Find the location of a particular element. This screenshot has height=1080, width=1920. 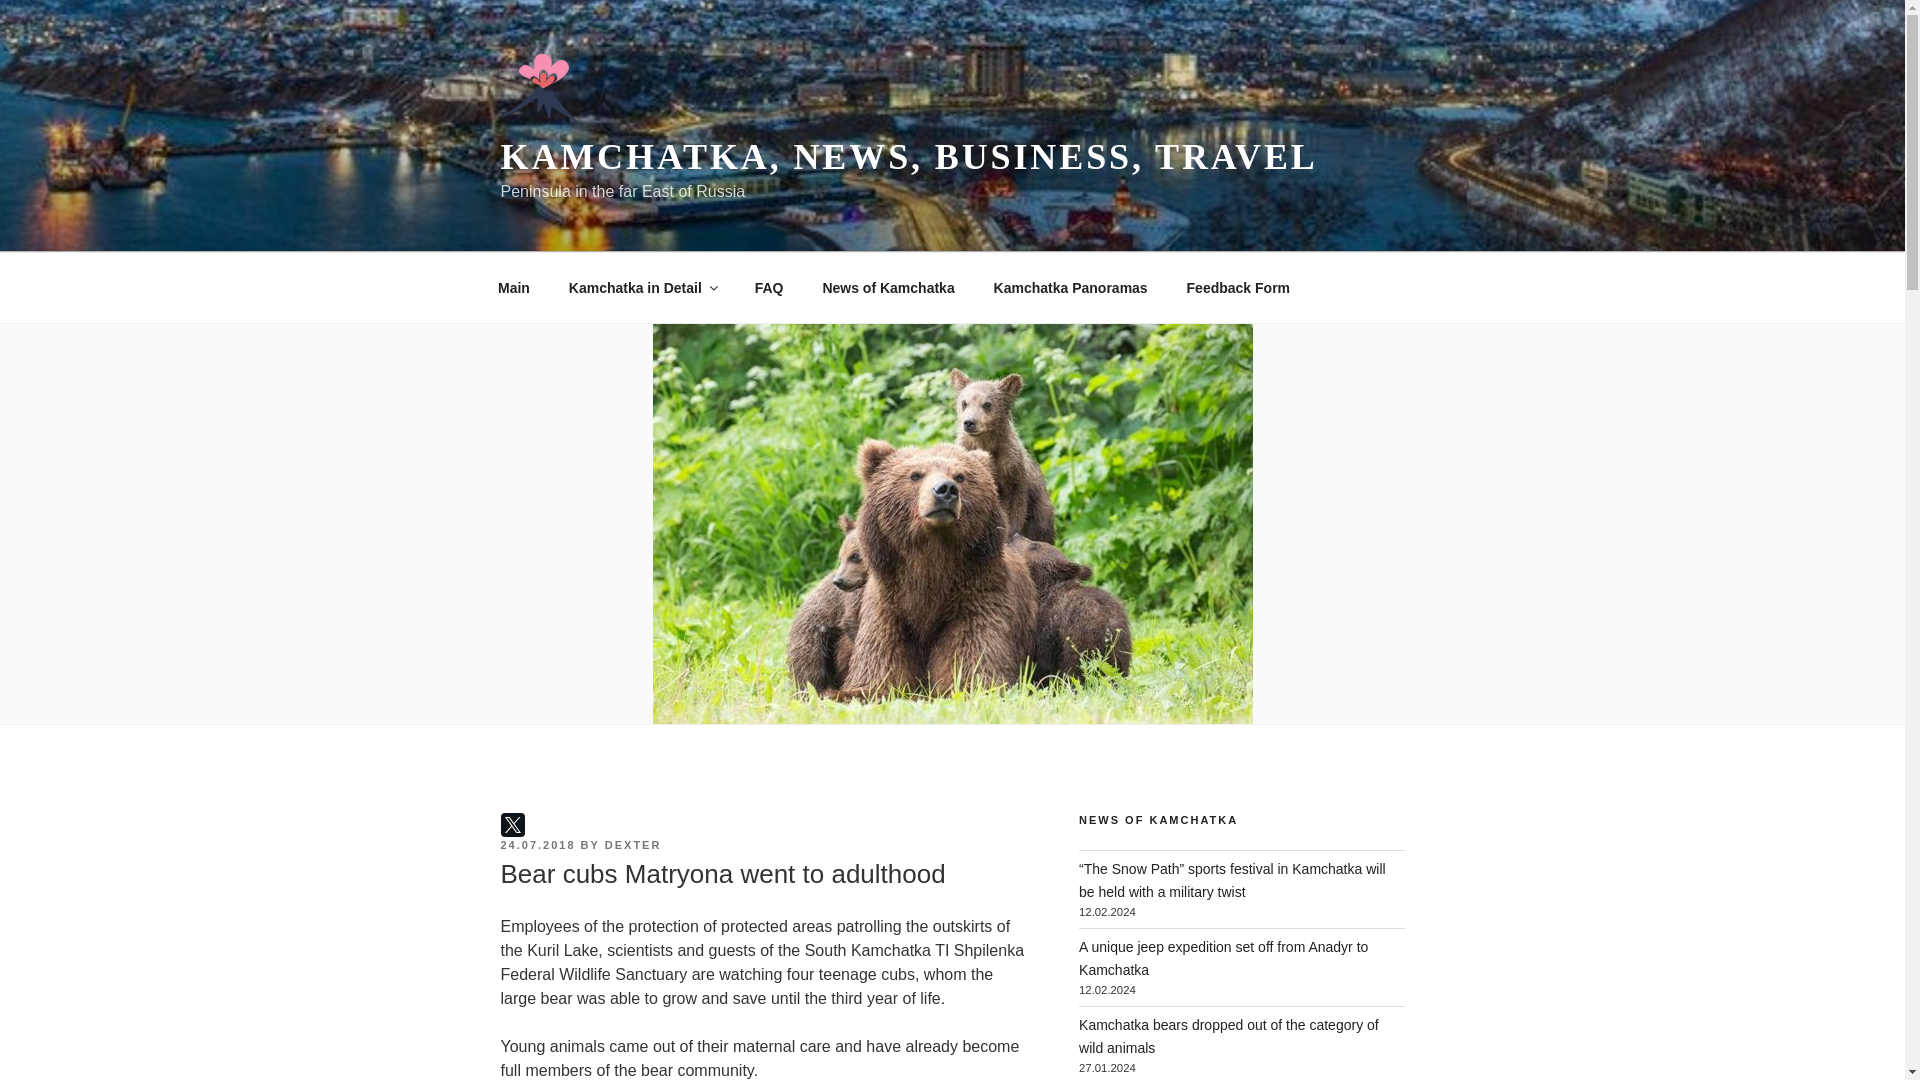

KAMCHATKA, NEWS, BUSINESS, TRAVEL is located at coordinates (908, 157).